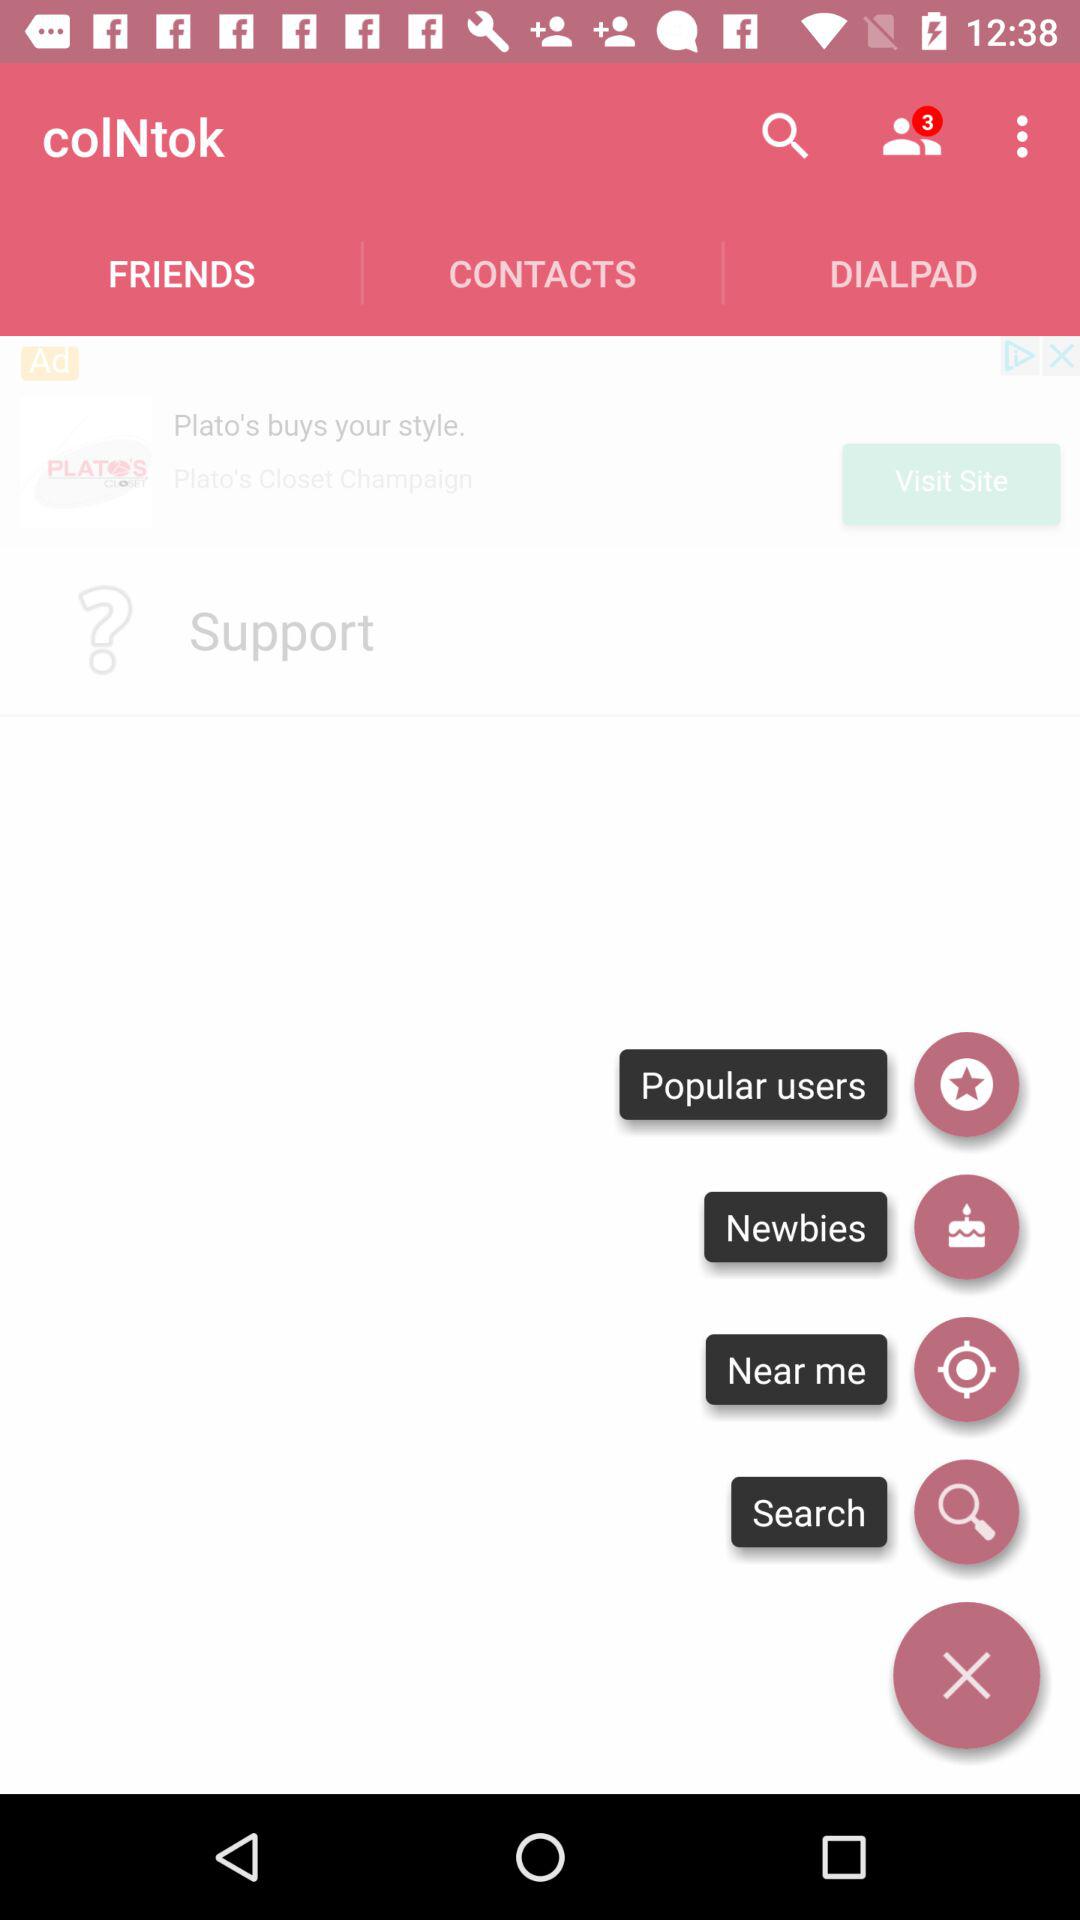 The image size is (1080, 1920). Describe the element at coordinates (966, 1226) in the screenshot. I see `people that recently joined` at that location.